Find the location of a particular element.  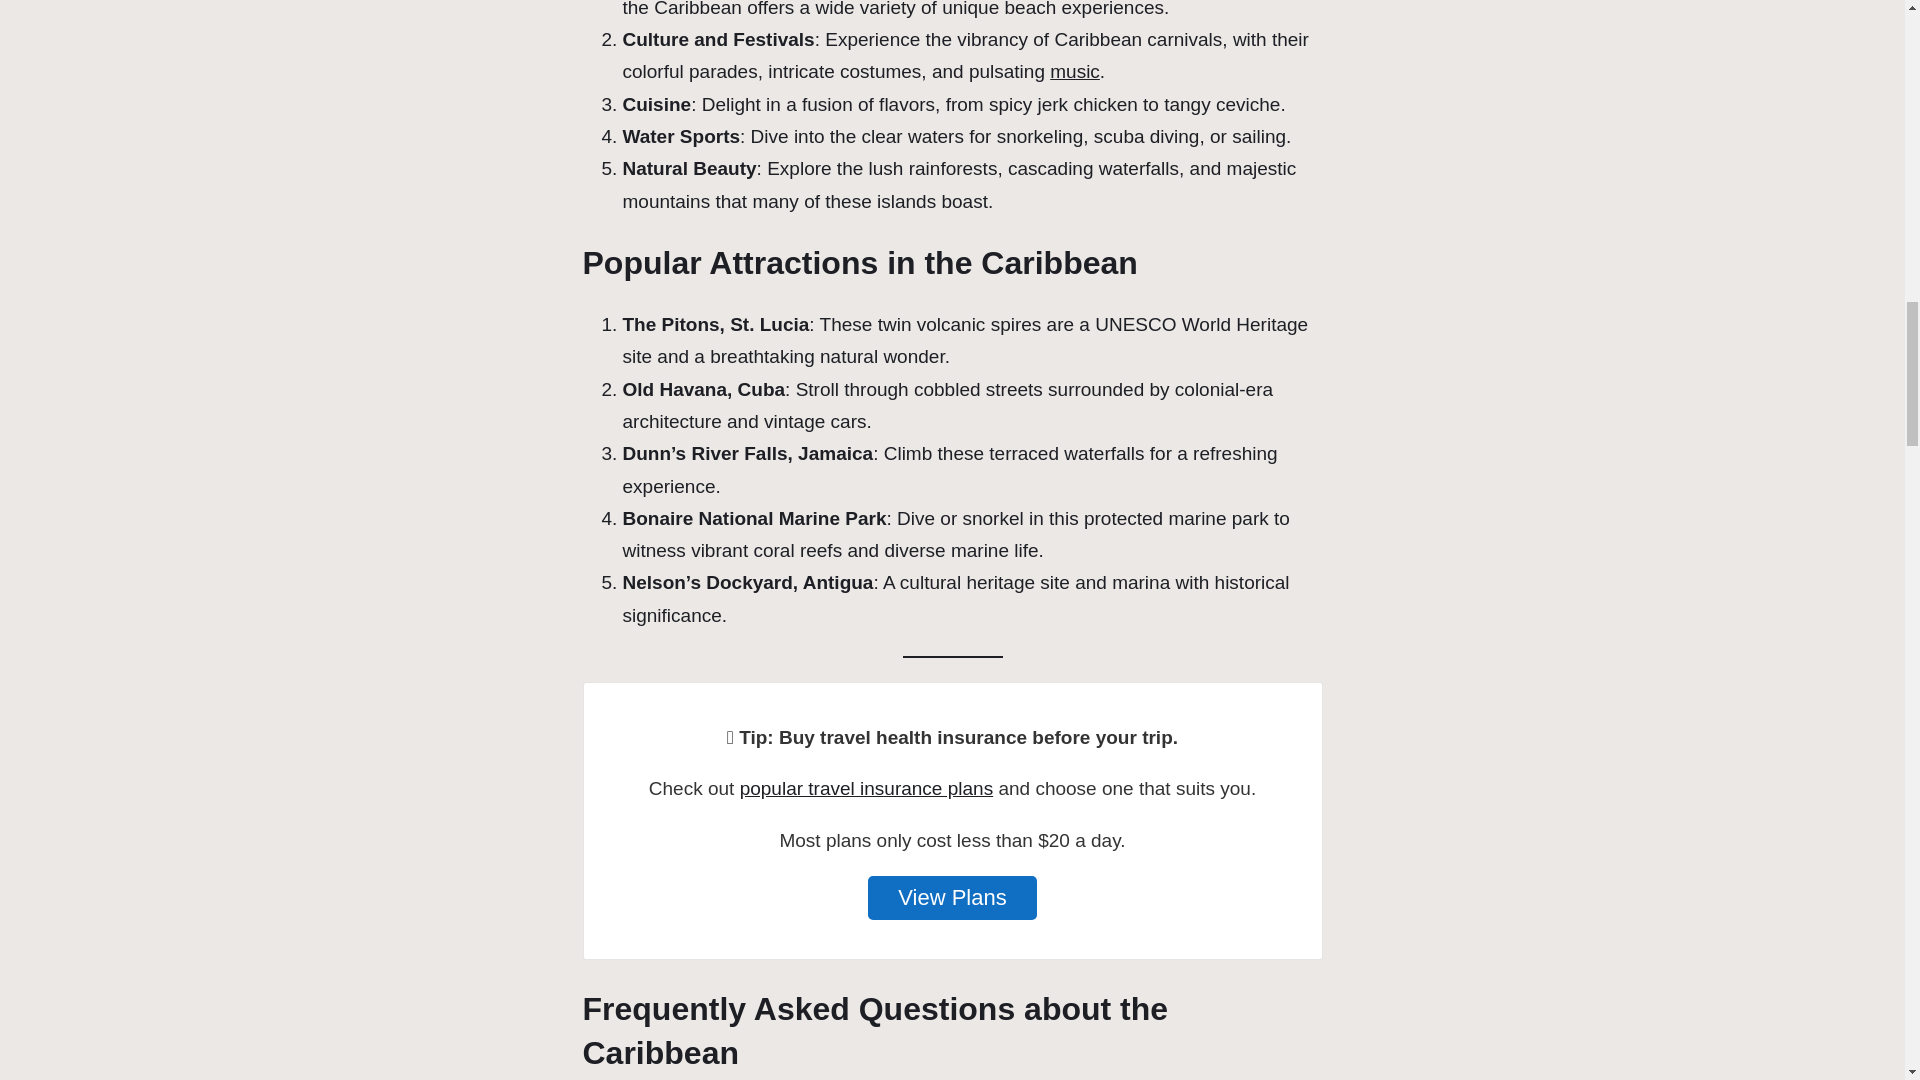

popular travel insurance plans is located at coordinates (866, 788).